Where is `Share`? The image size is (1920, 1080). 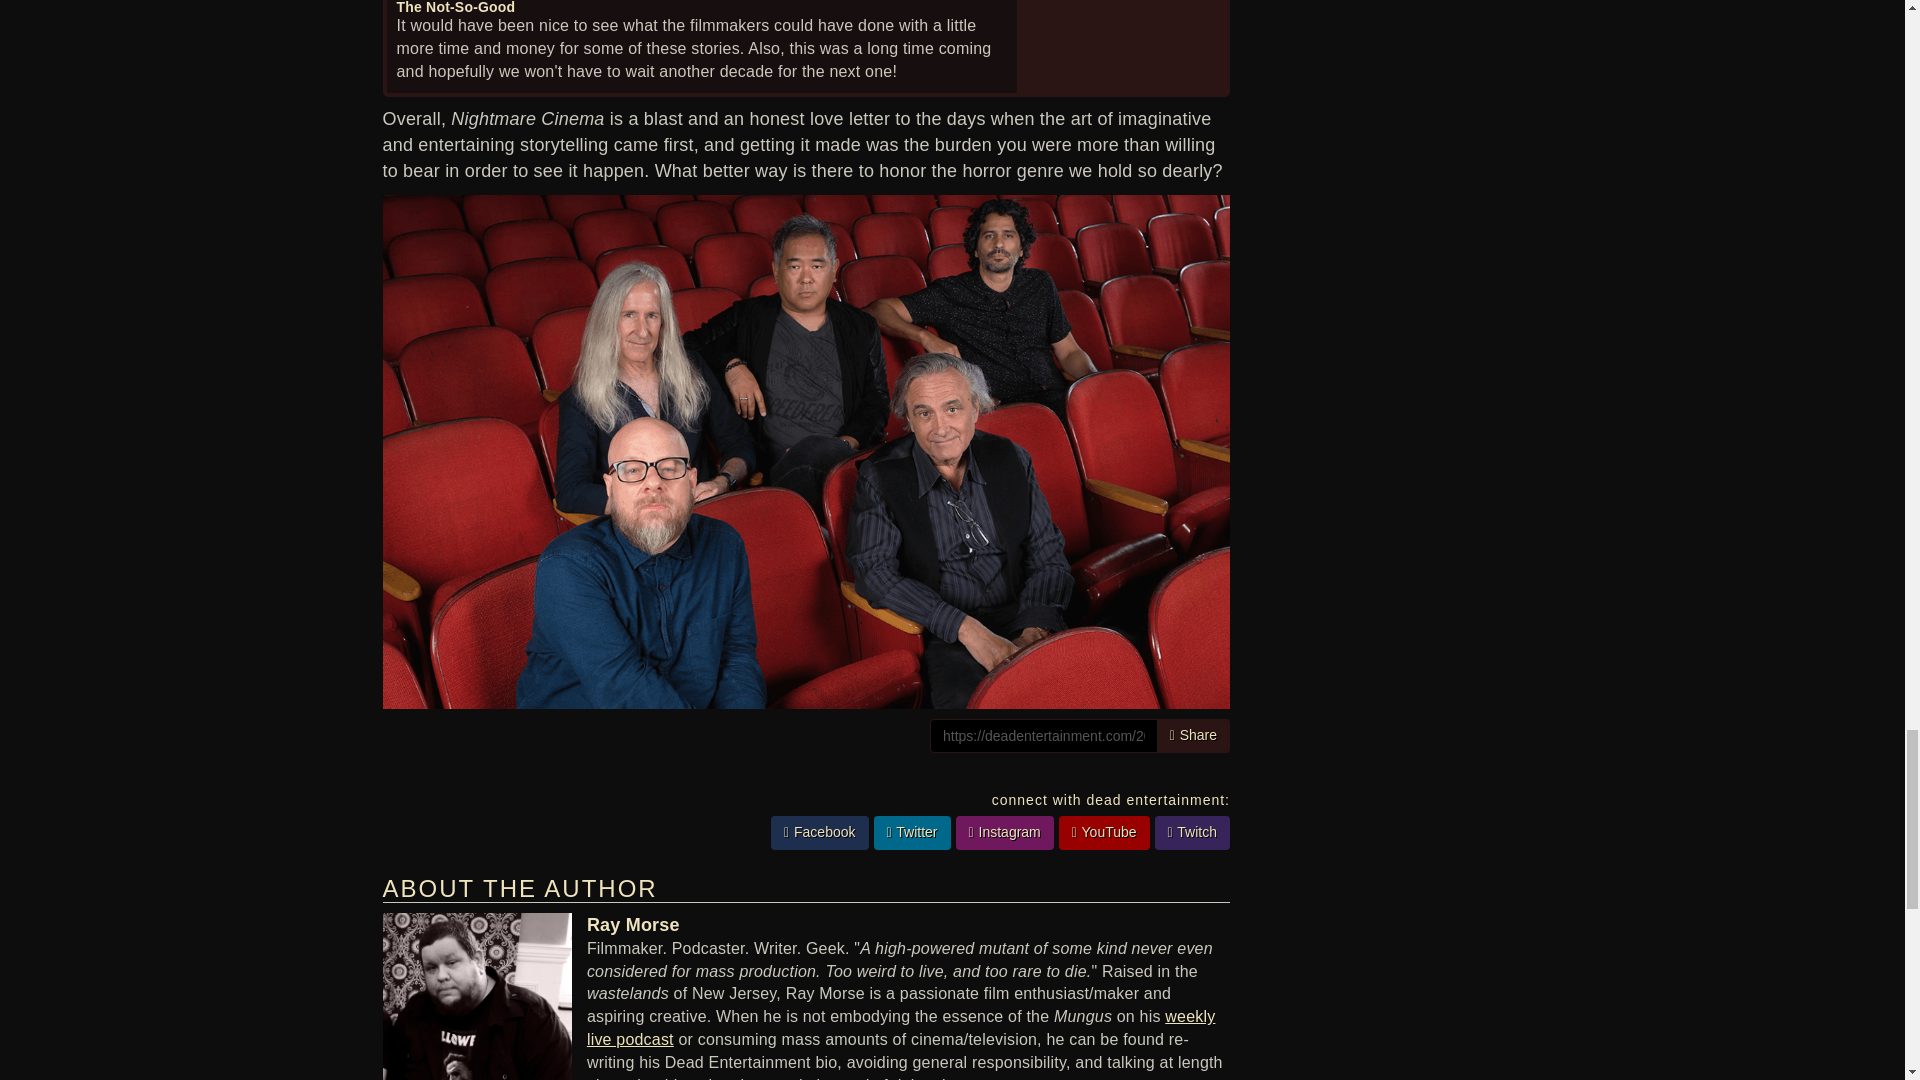 Share is located at coordinates (1194, 736).